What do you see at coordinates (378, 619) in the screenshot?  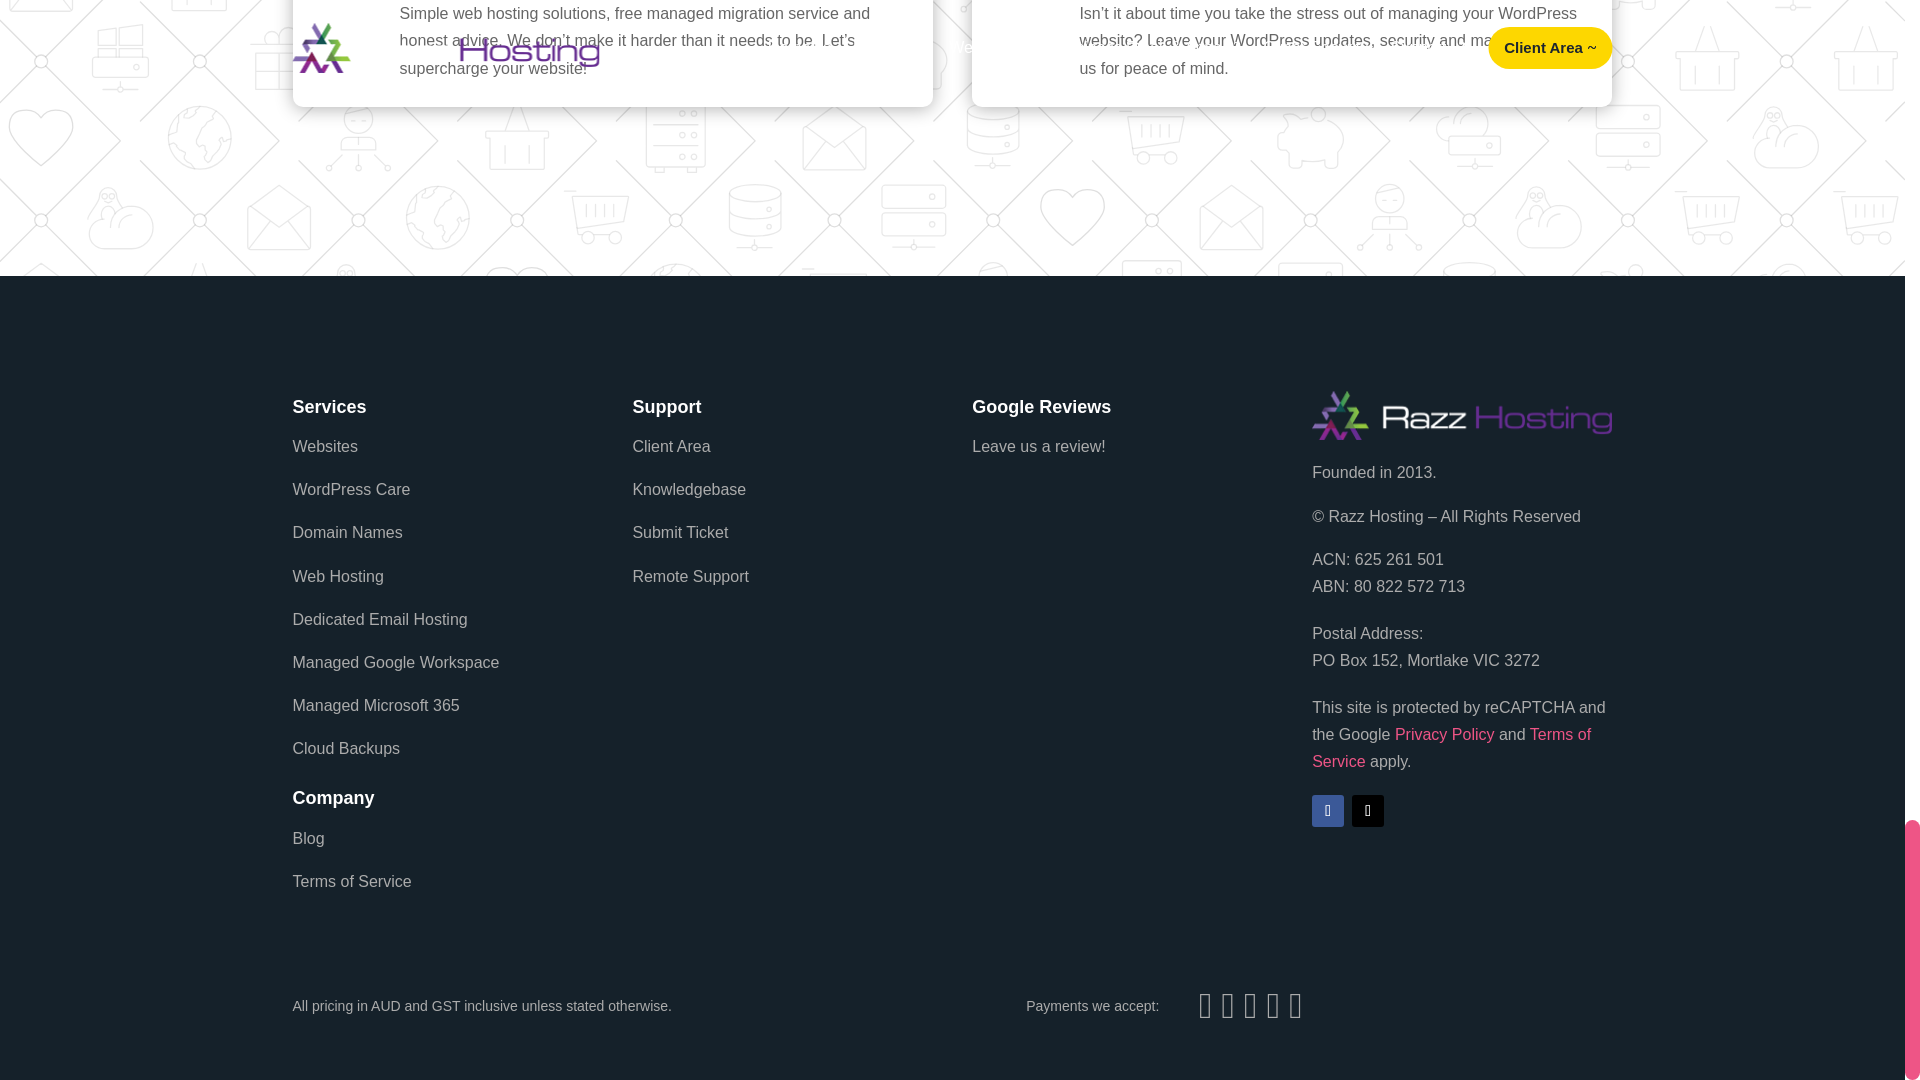 I see `Dedicated Email Hosting` at bounding box center [378, 619].